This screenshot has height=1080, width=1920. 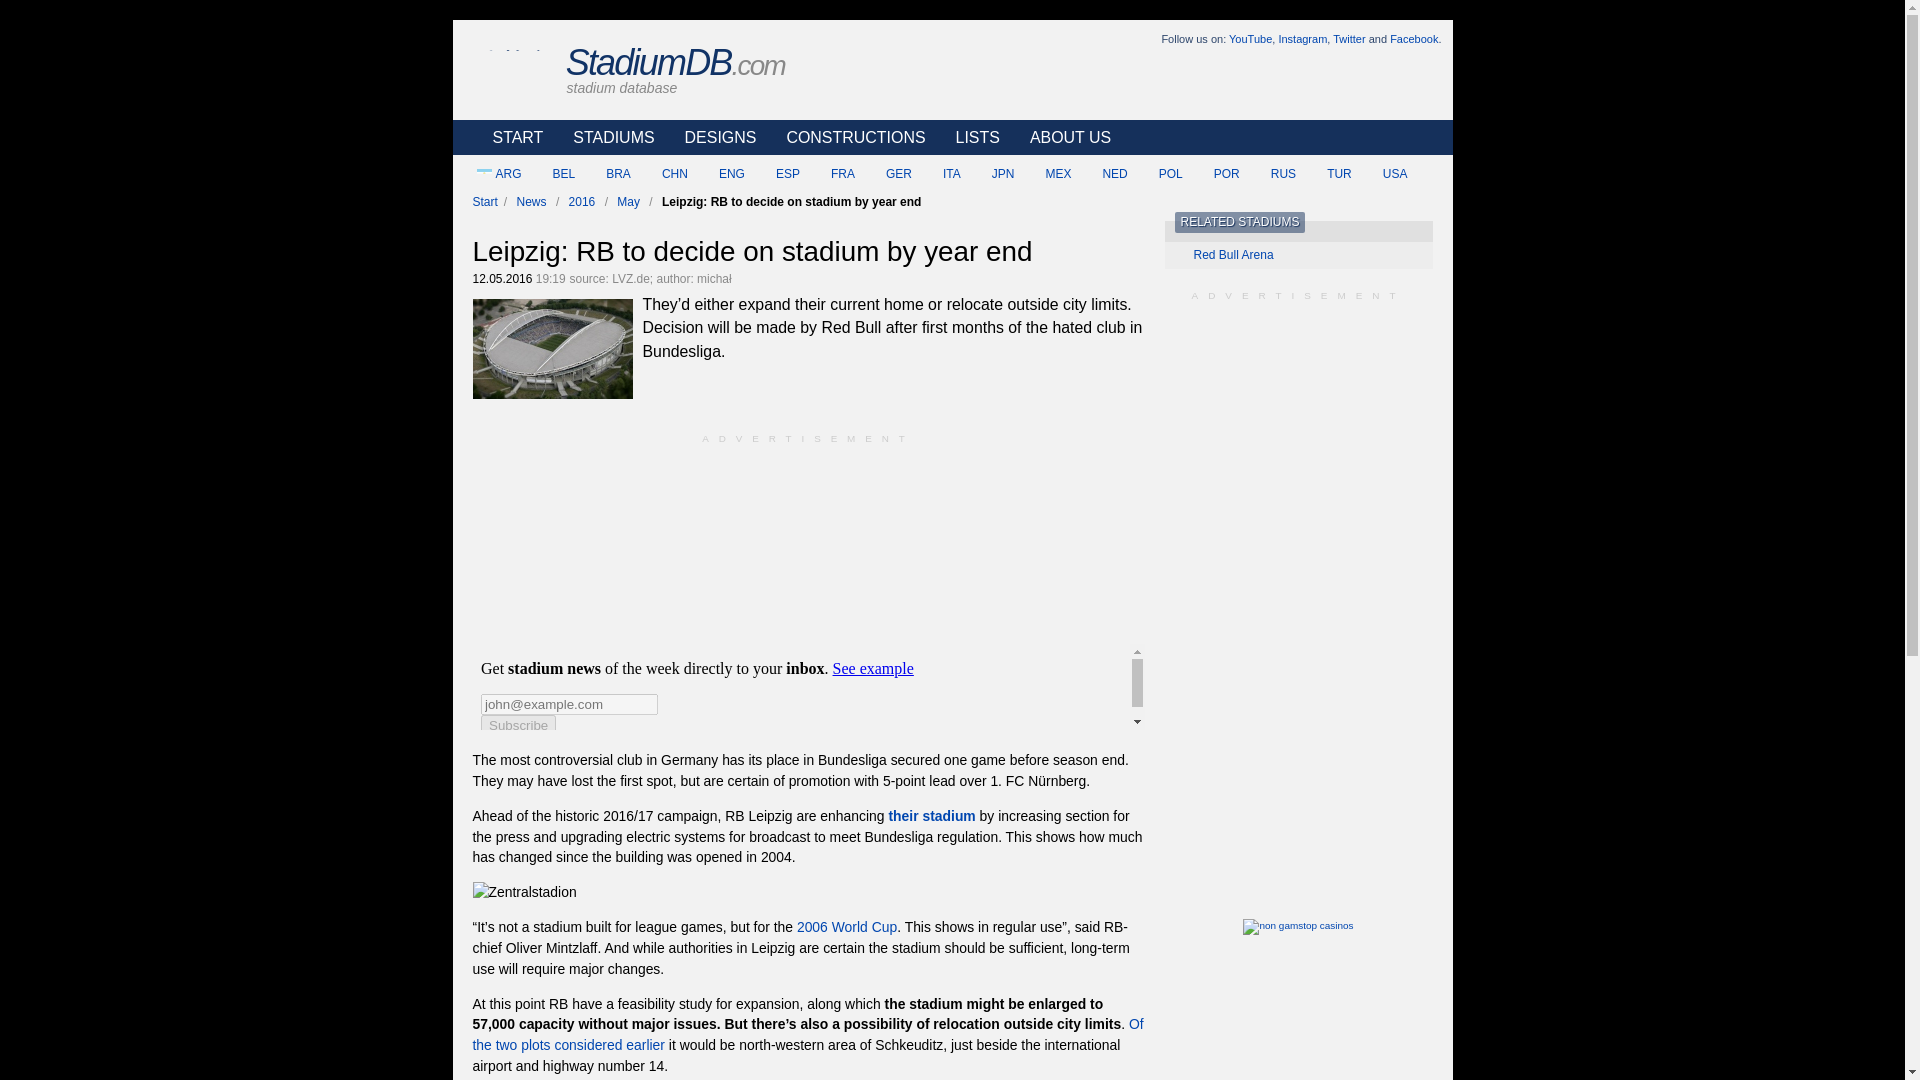 I want to click on ESP, so click(x=778, y=174).